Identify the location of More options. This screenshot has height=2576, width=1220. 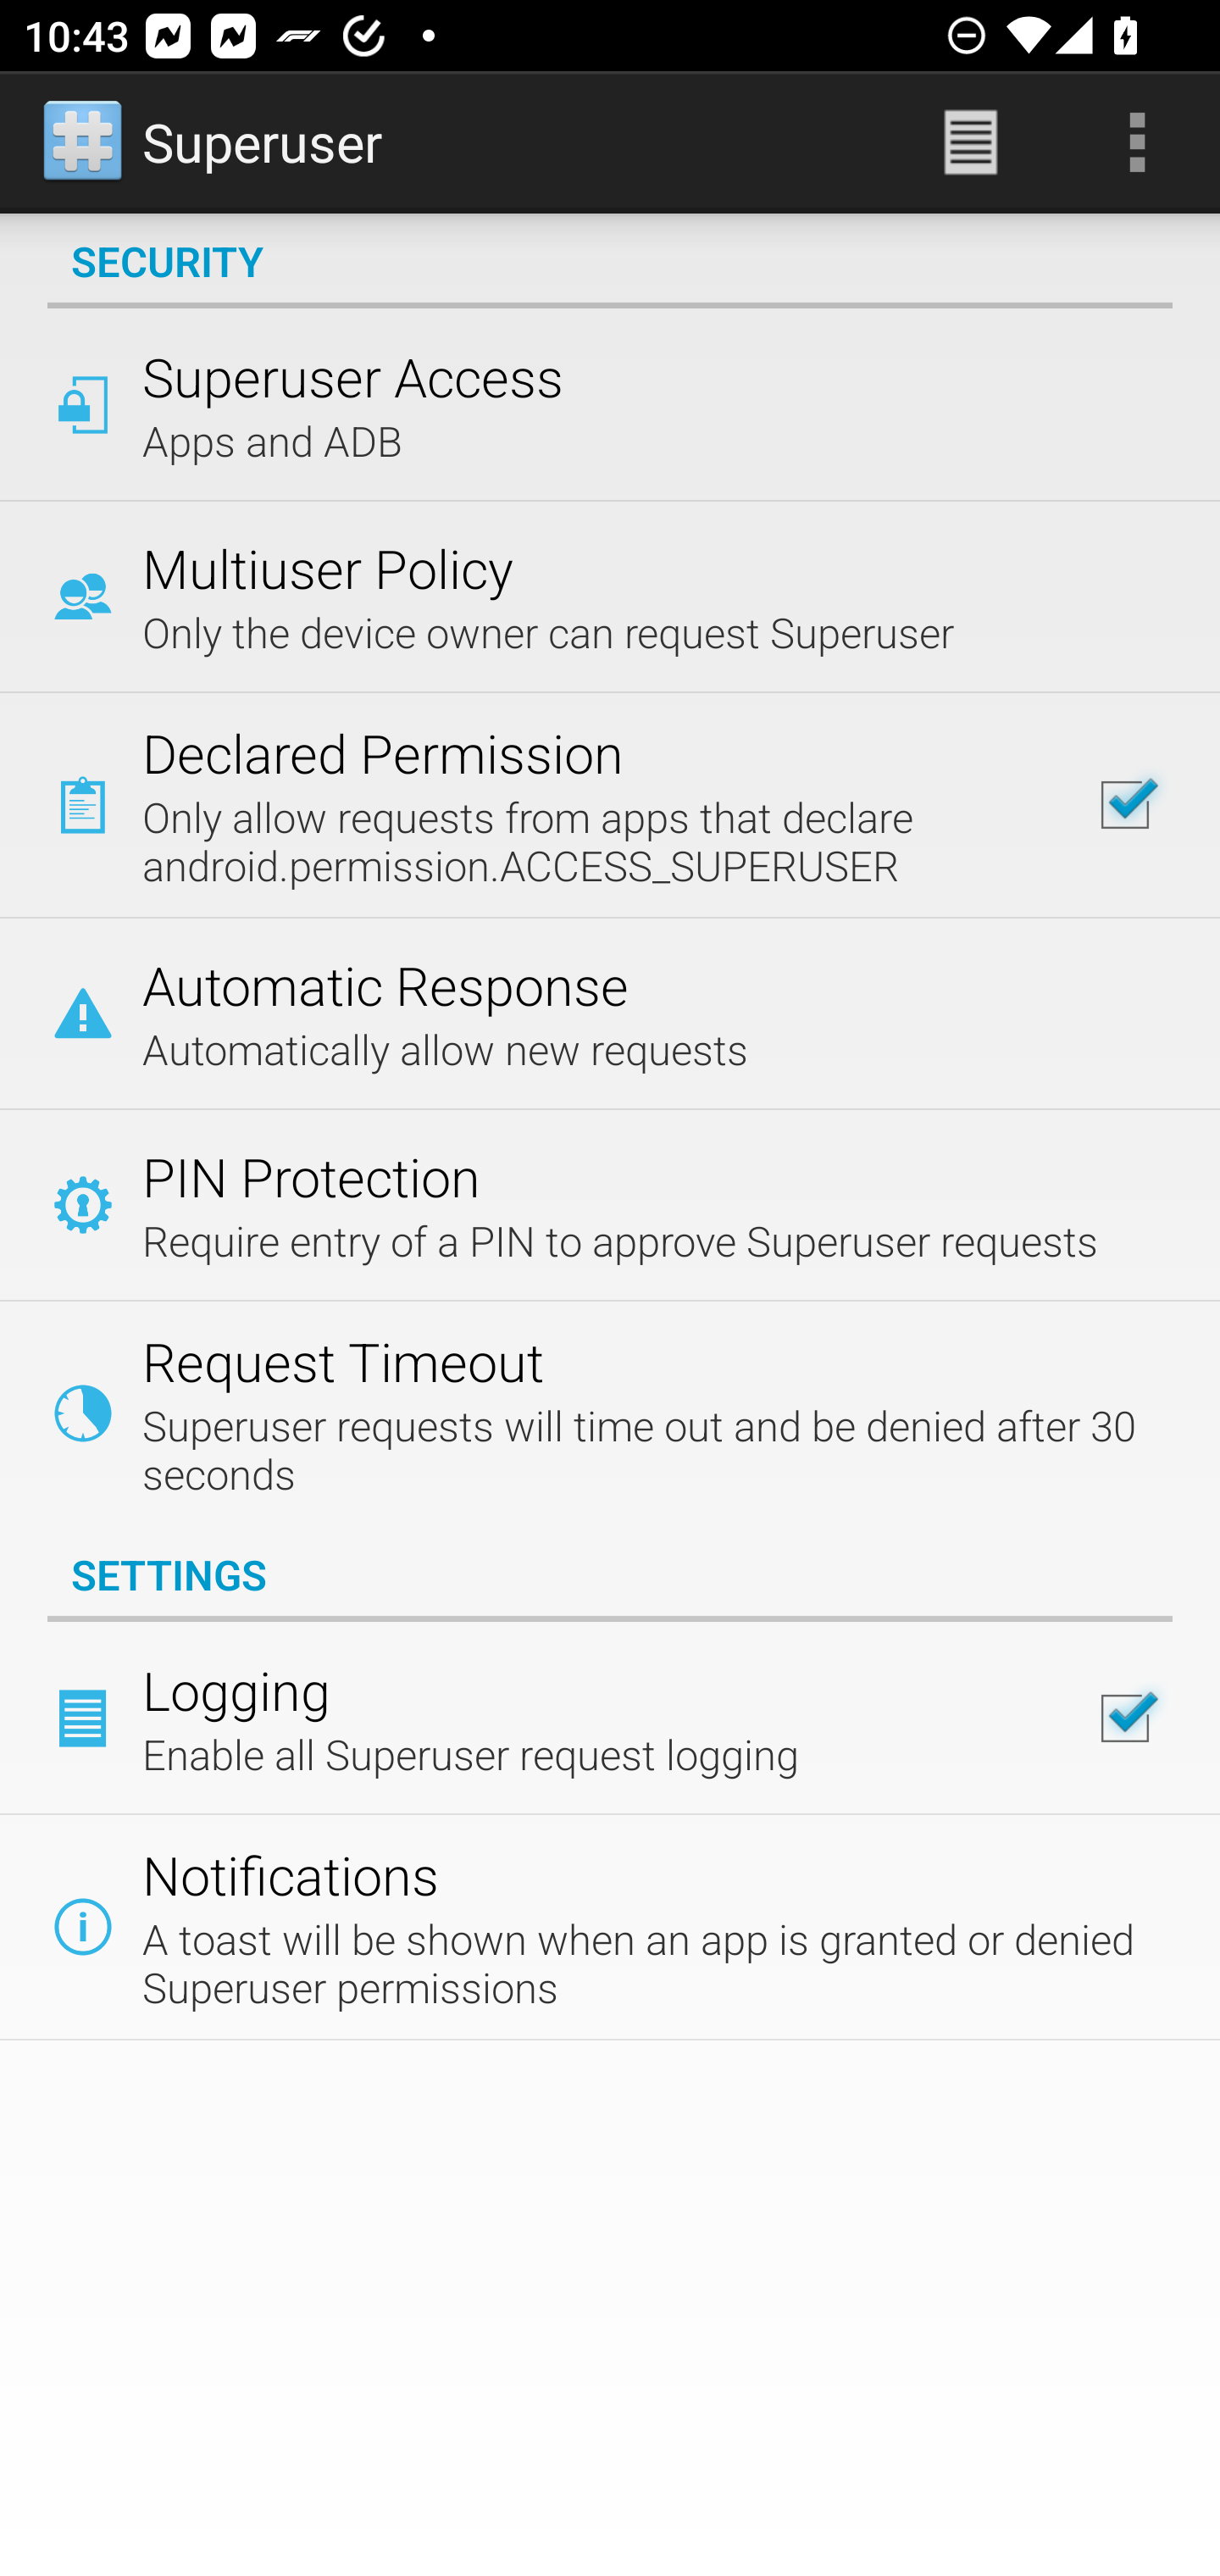
(1137, 142).